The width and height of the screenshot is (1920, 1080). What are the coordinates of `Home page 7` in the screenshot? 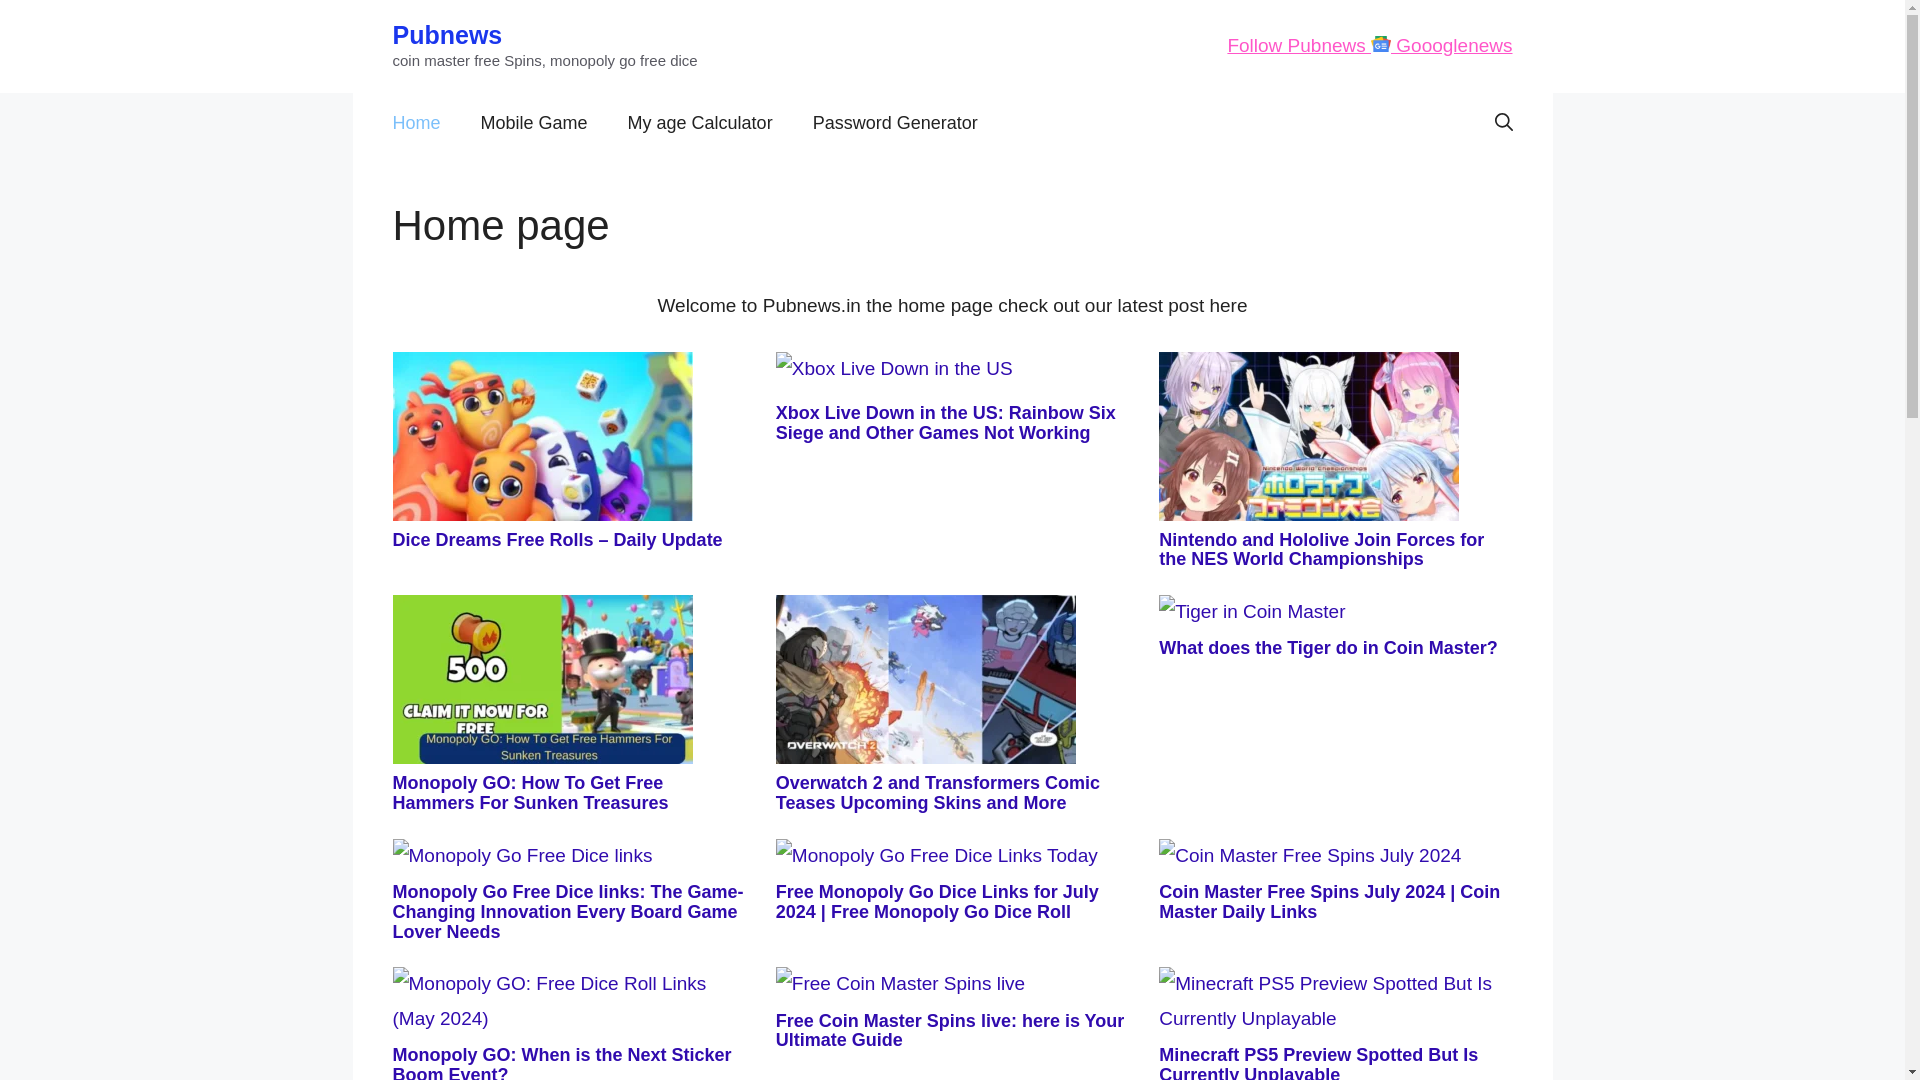 It's located at (522, 856).